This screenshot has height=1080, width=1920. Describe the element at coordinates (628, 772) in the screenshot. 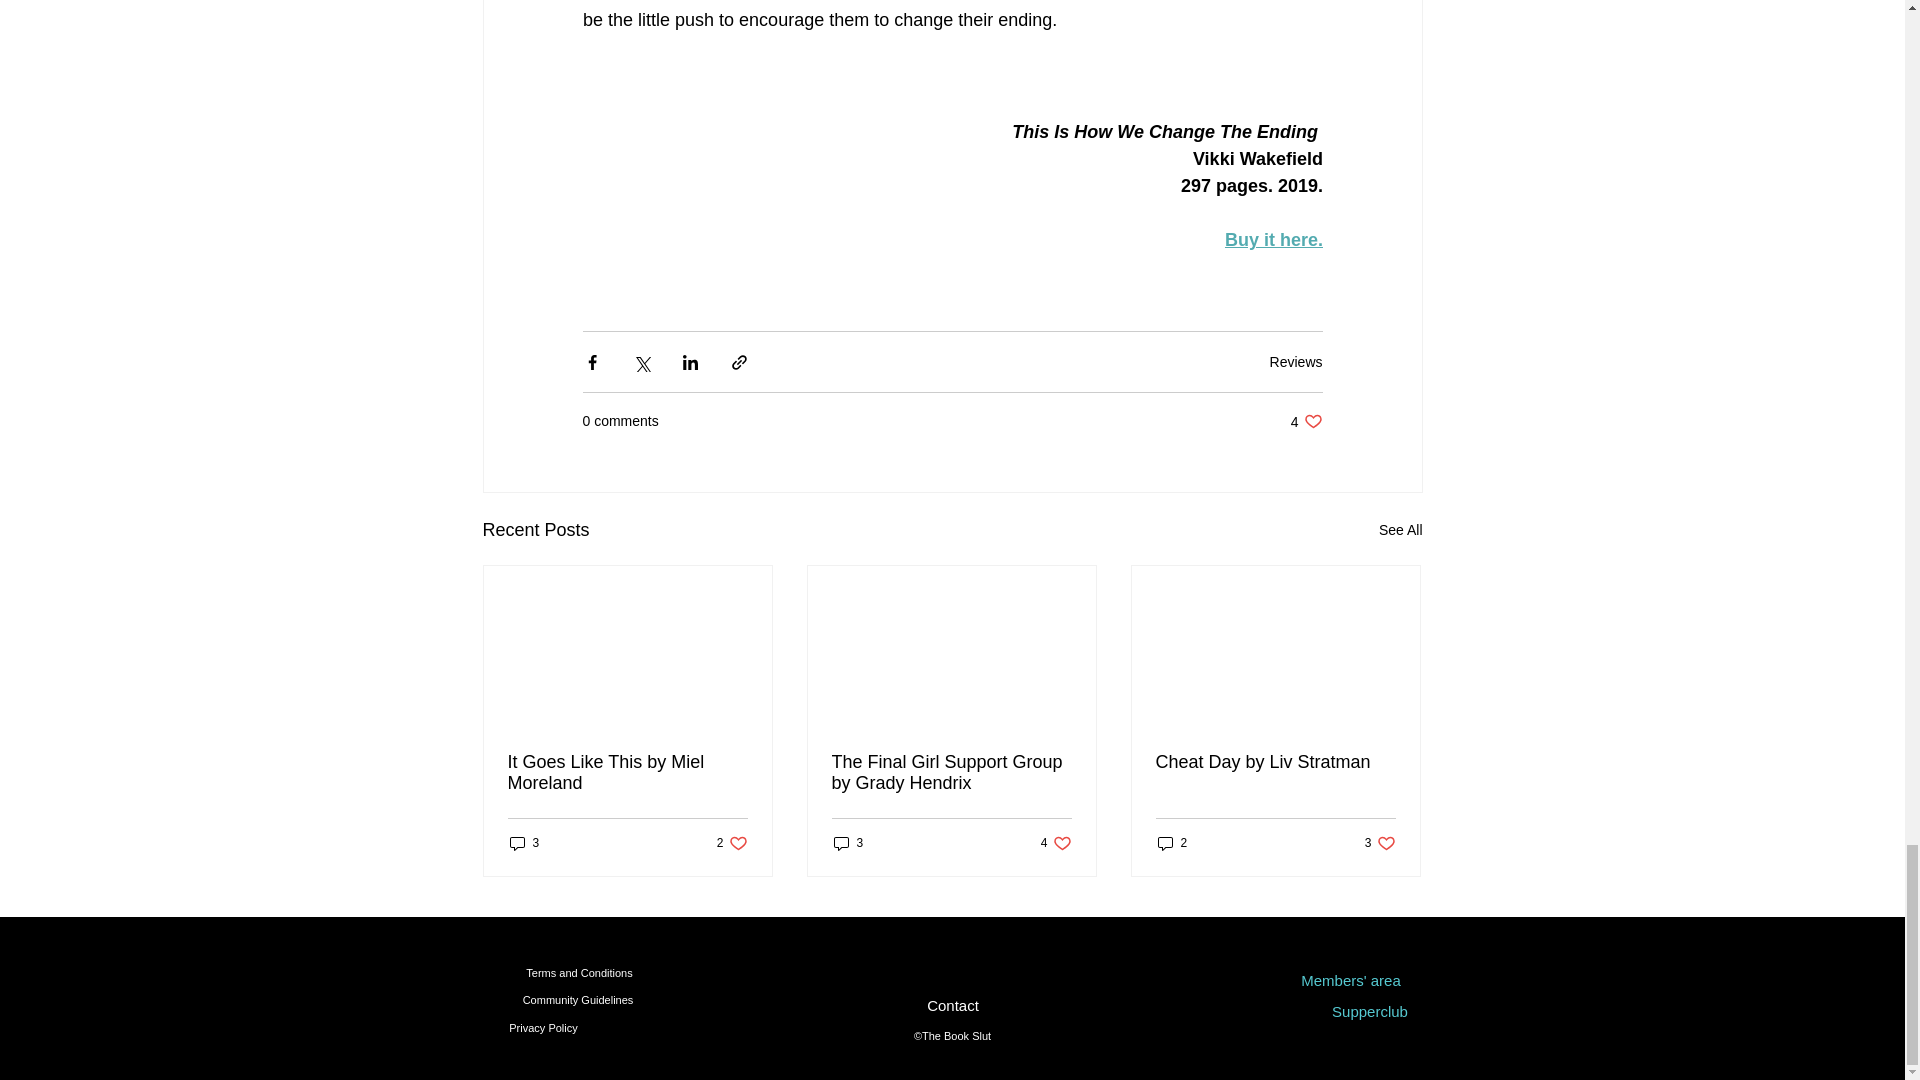

I see `Reviews` at that location.